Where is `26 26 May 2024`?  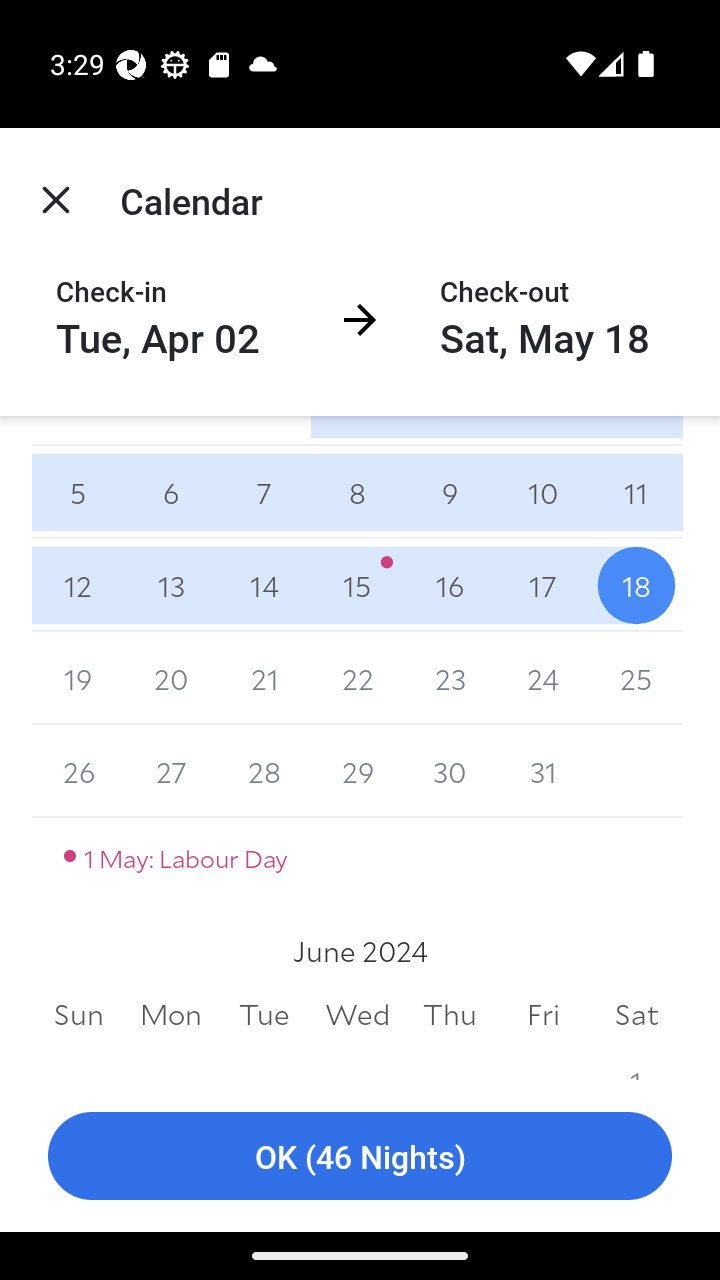
26 26 May 2024 is located at coordinates (78, 770).